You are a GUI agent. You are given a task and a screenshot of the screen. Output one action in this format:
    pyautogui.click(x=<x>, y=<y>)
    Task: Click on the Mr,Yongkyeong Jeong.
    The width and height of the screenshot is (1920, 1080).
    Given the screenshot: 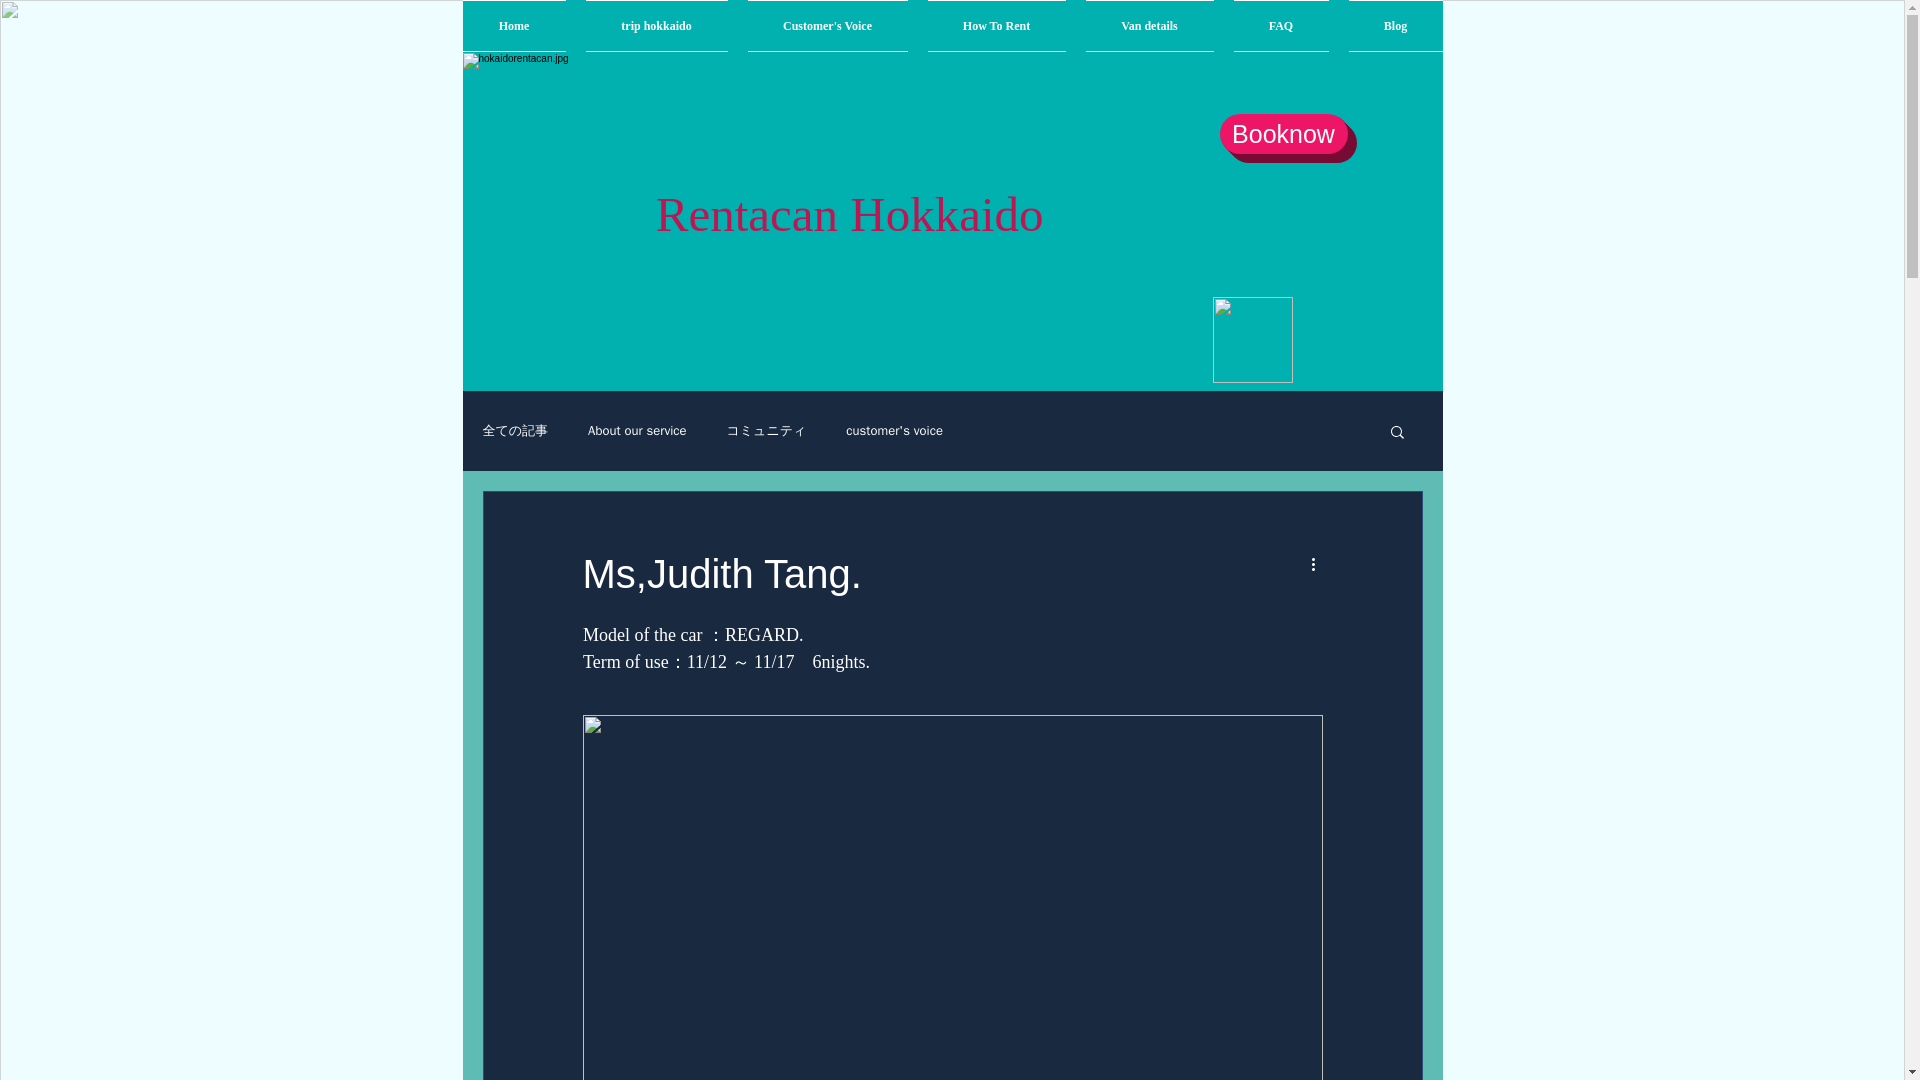 What is the action you would take?
    pyautogui.click(x=1296, y=980)
    